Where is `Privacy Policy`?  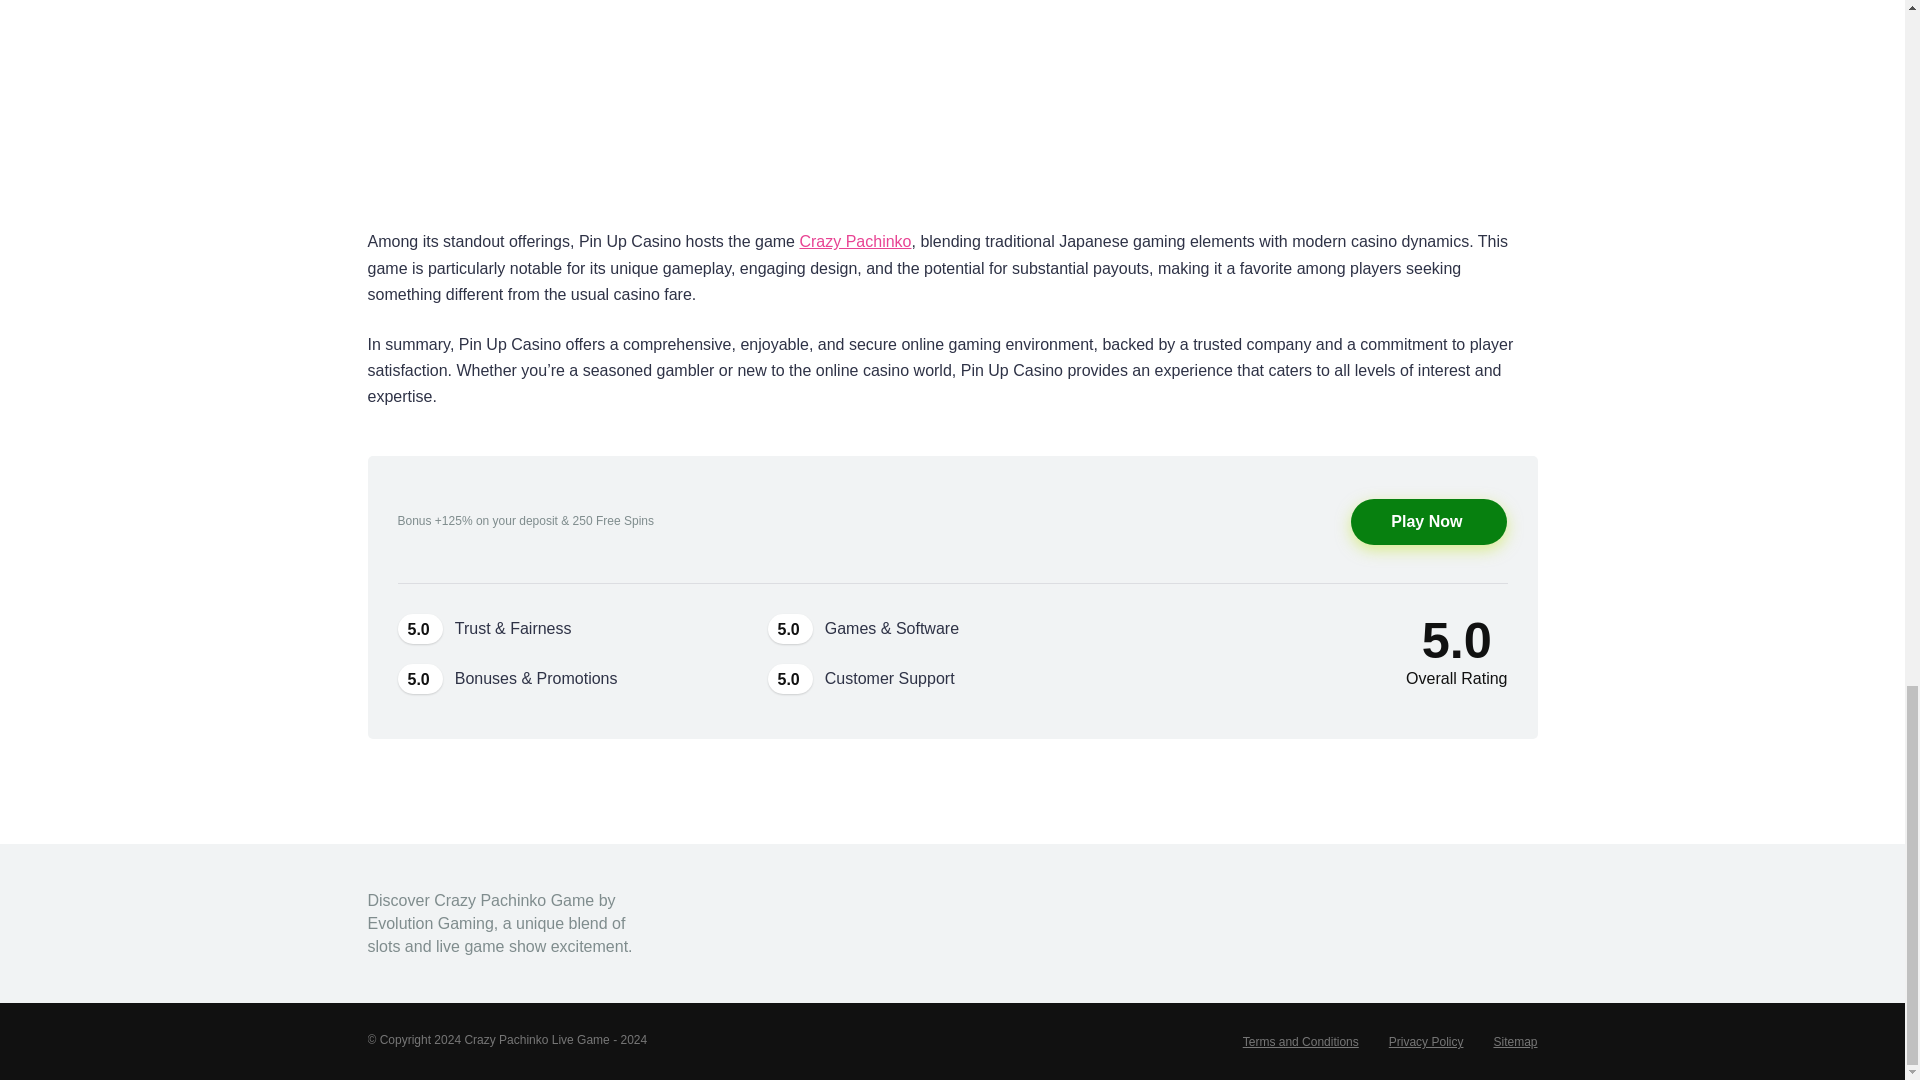
Privacy Policy is located at coordinates (1426, 1041).